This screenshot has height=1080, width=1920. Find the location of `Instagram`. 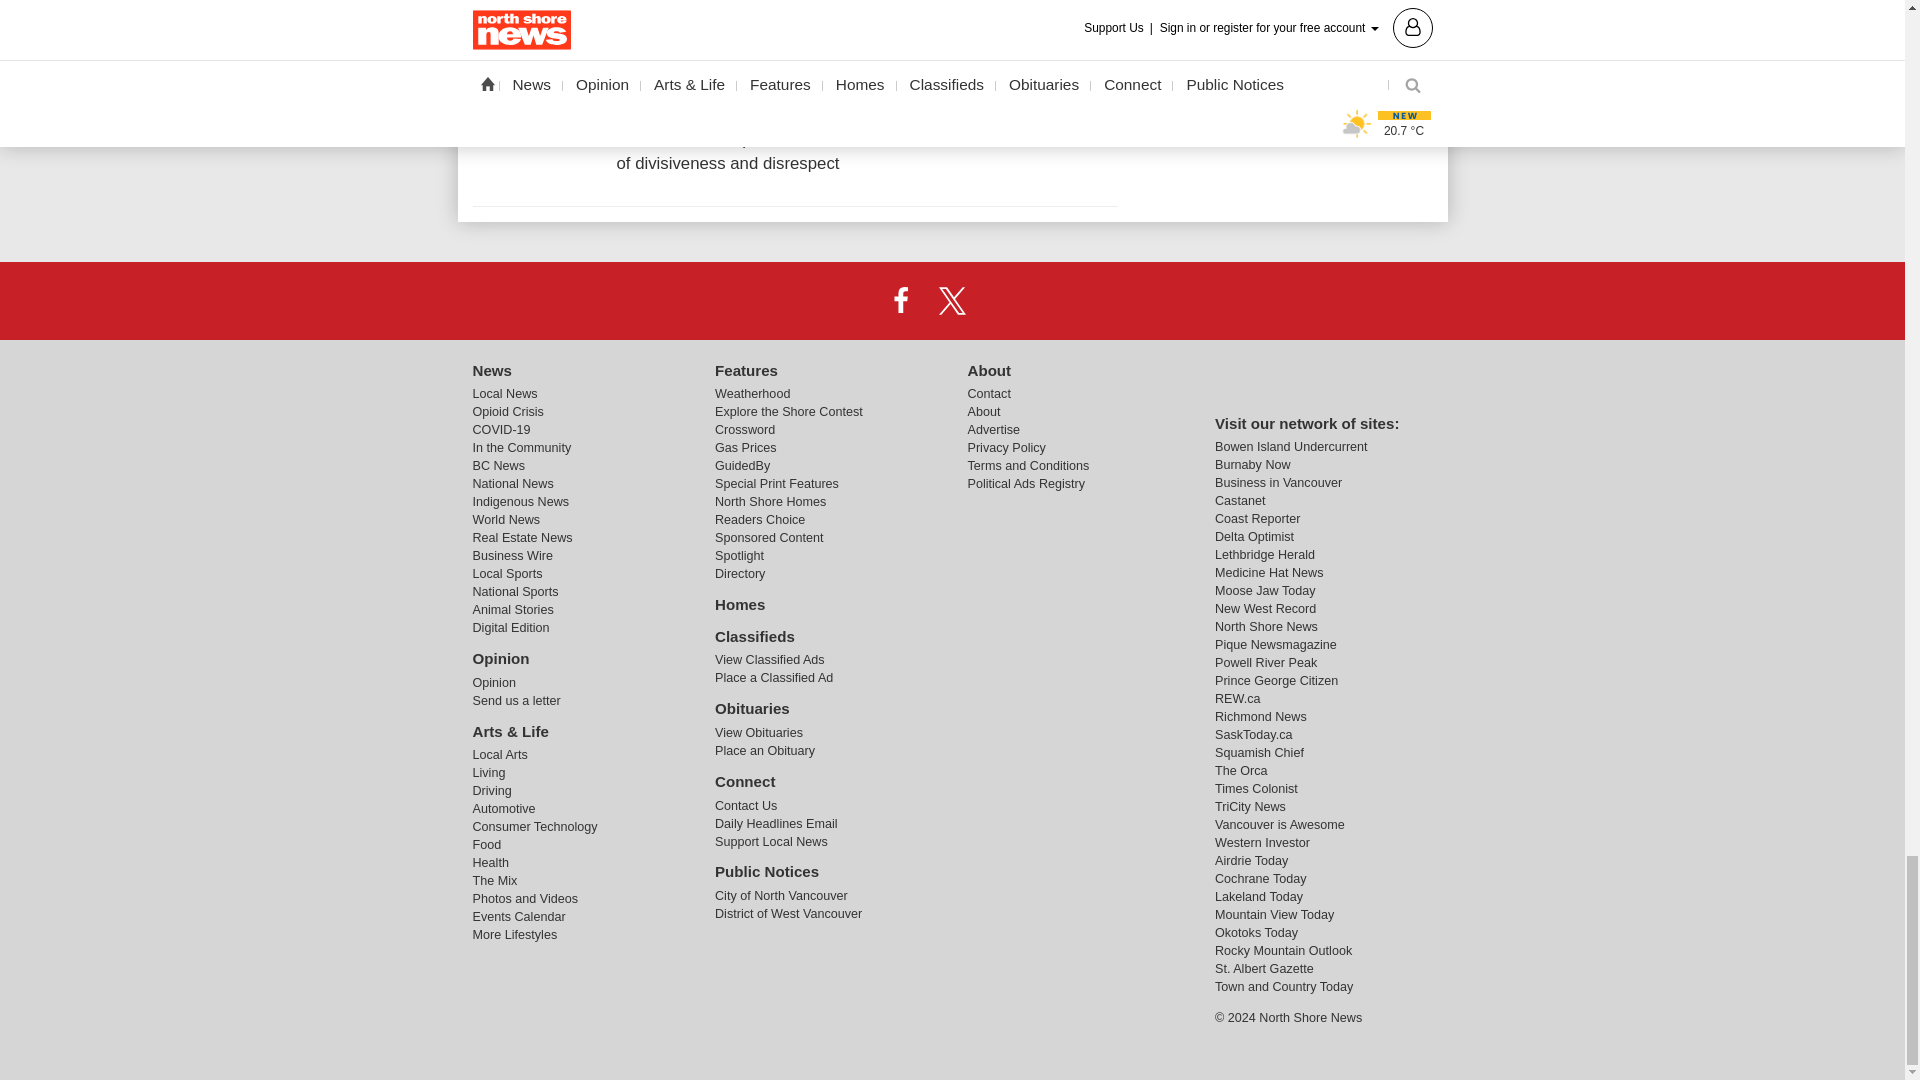

Instagram is located at coordinates (1003, 299).